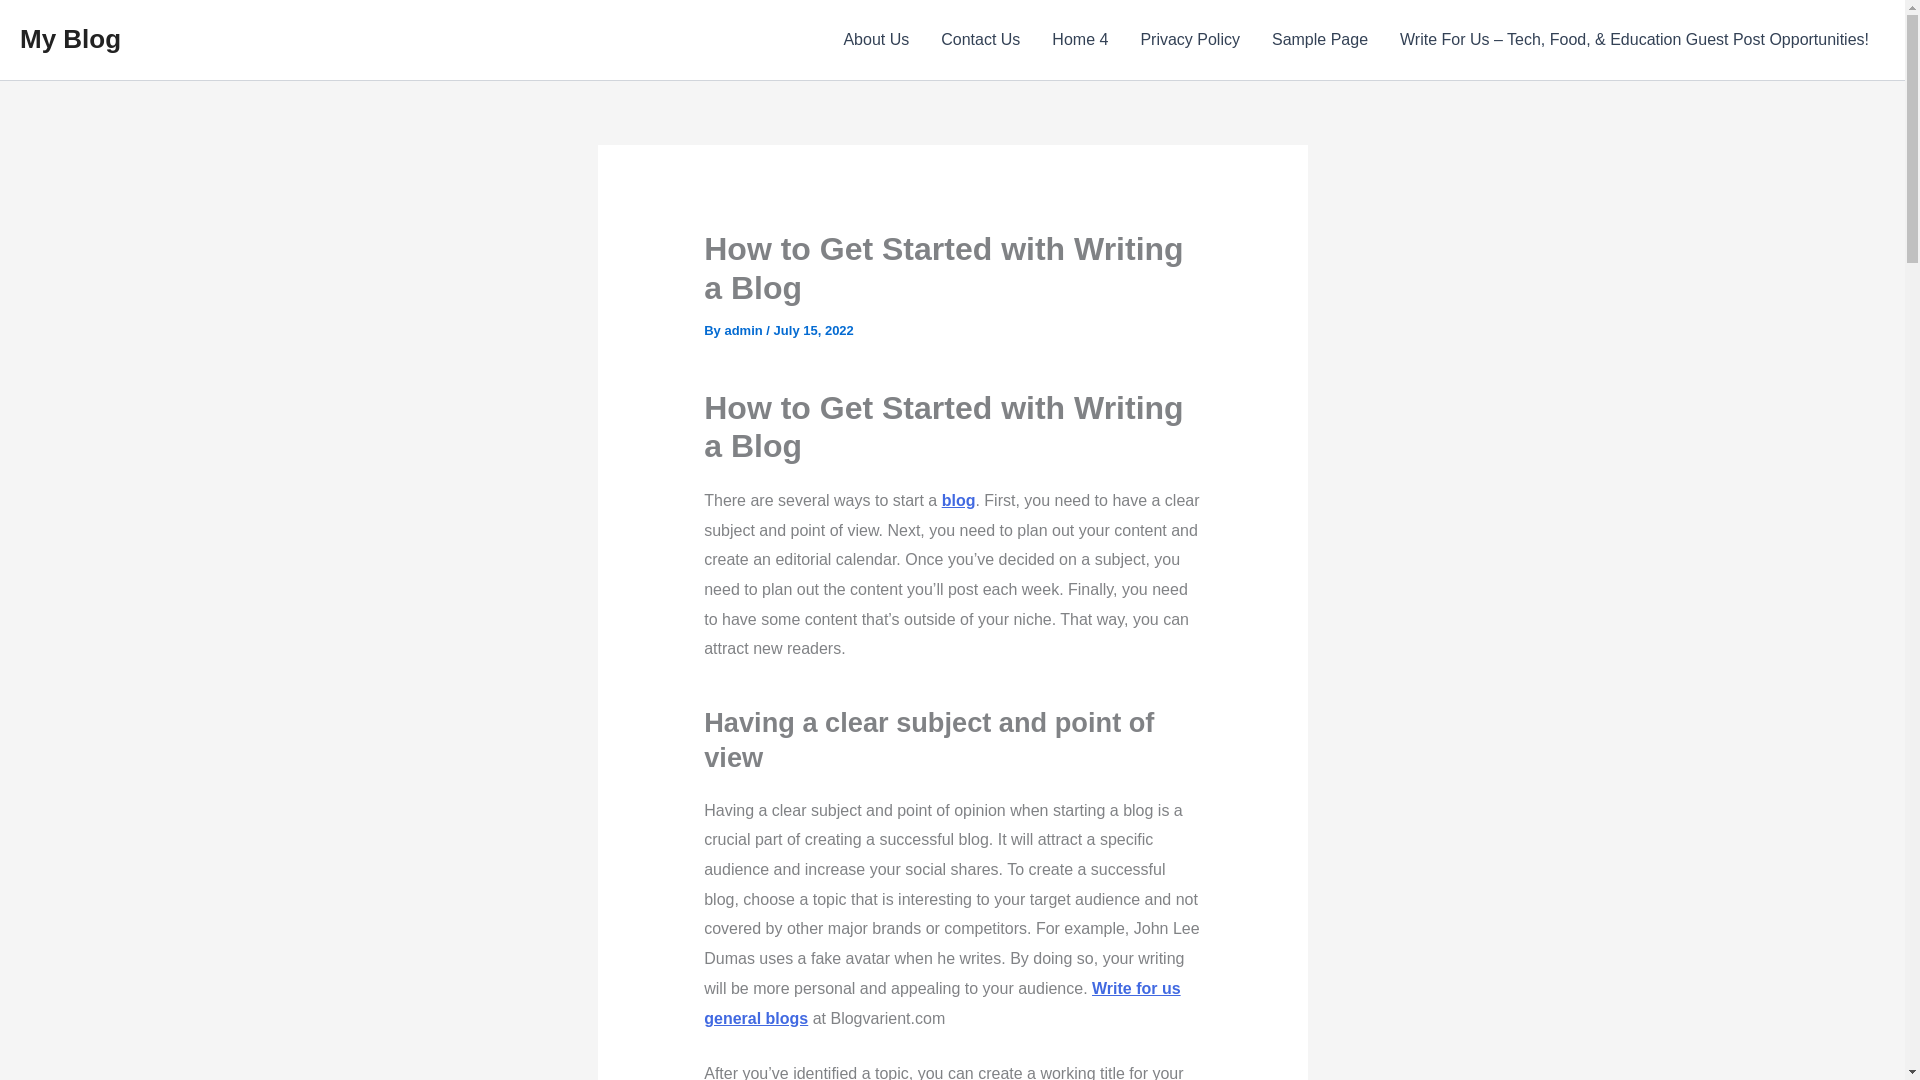 The width and height of the screenshot is (1920, 1080). What do you see at coordinates (744, 330) in the screenshot?
I see `View all posts by admin` at bounding box center [744, 330].